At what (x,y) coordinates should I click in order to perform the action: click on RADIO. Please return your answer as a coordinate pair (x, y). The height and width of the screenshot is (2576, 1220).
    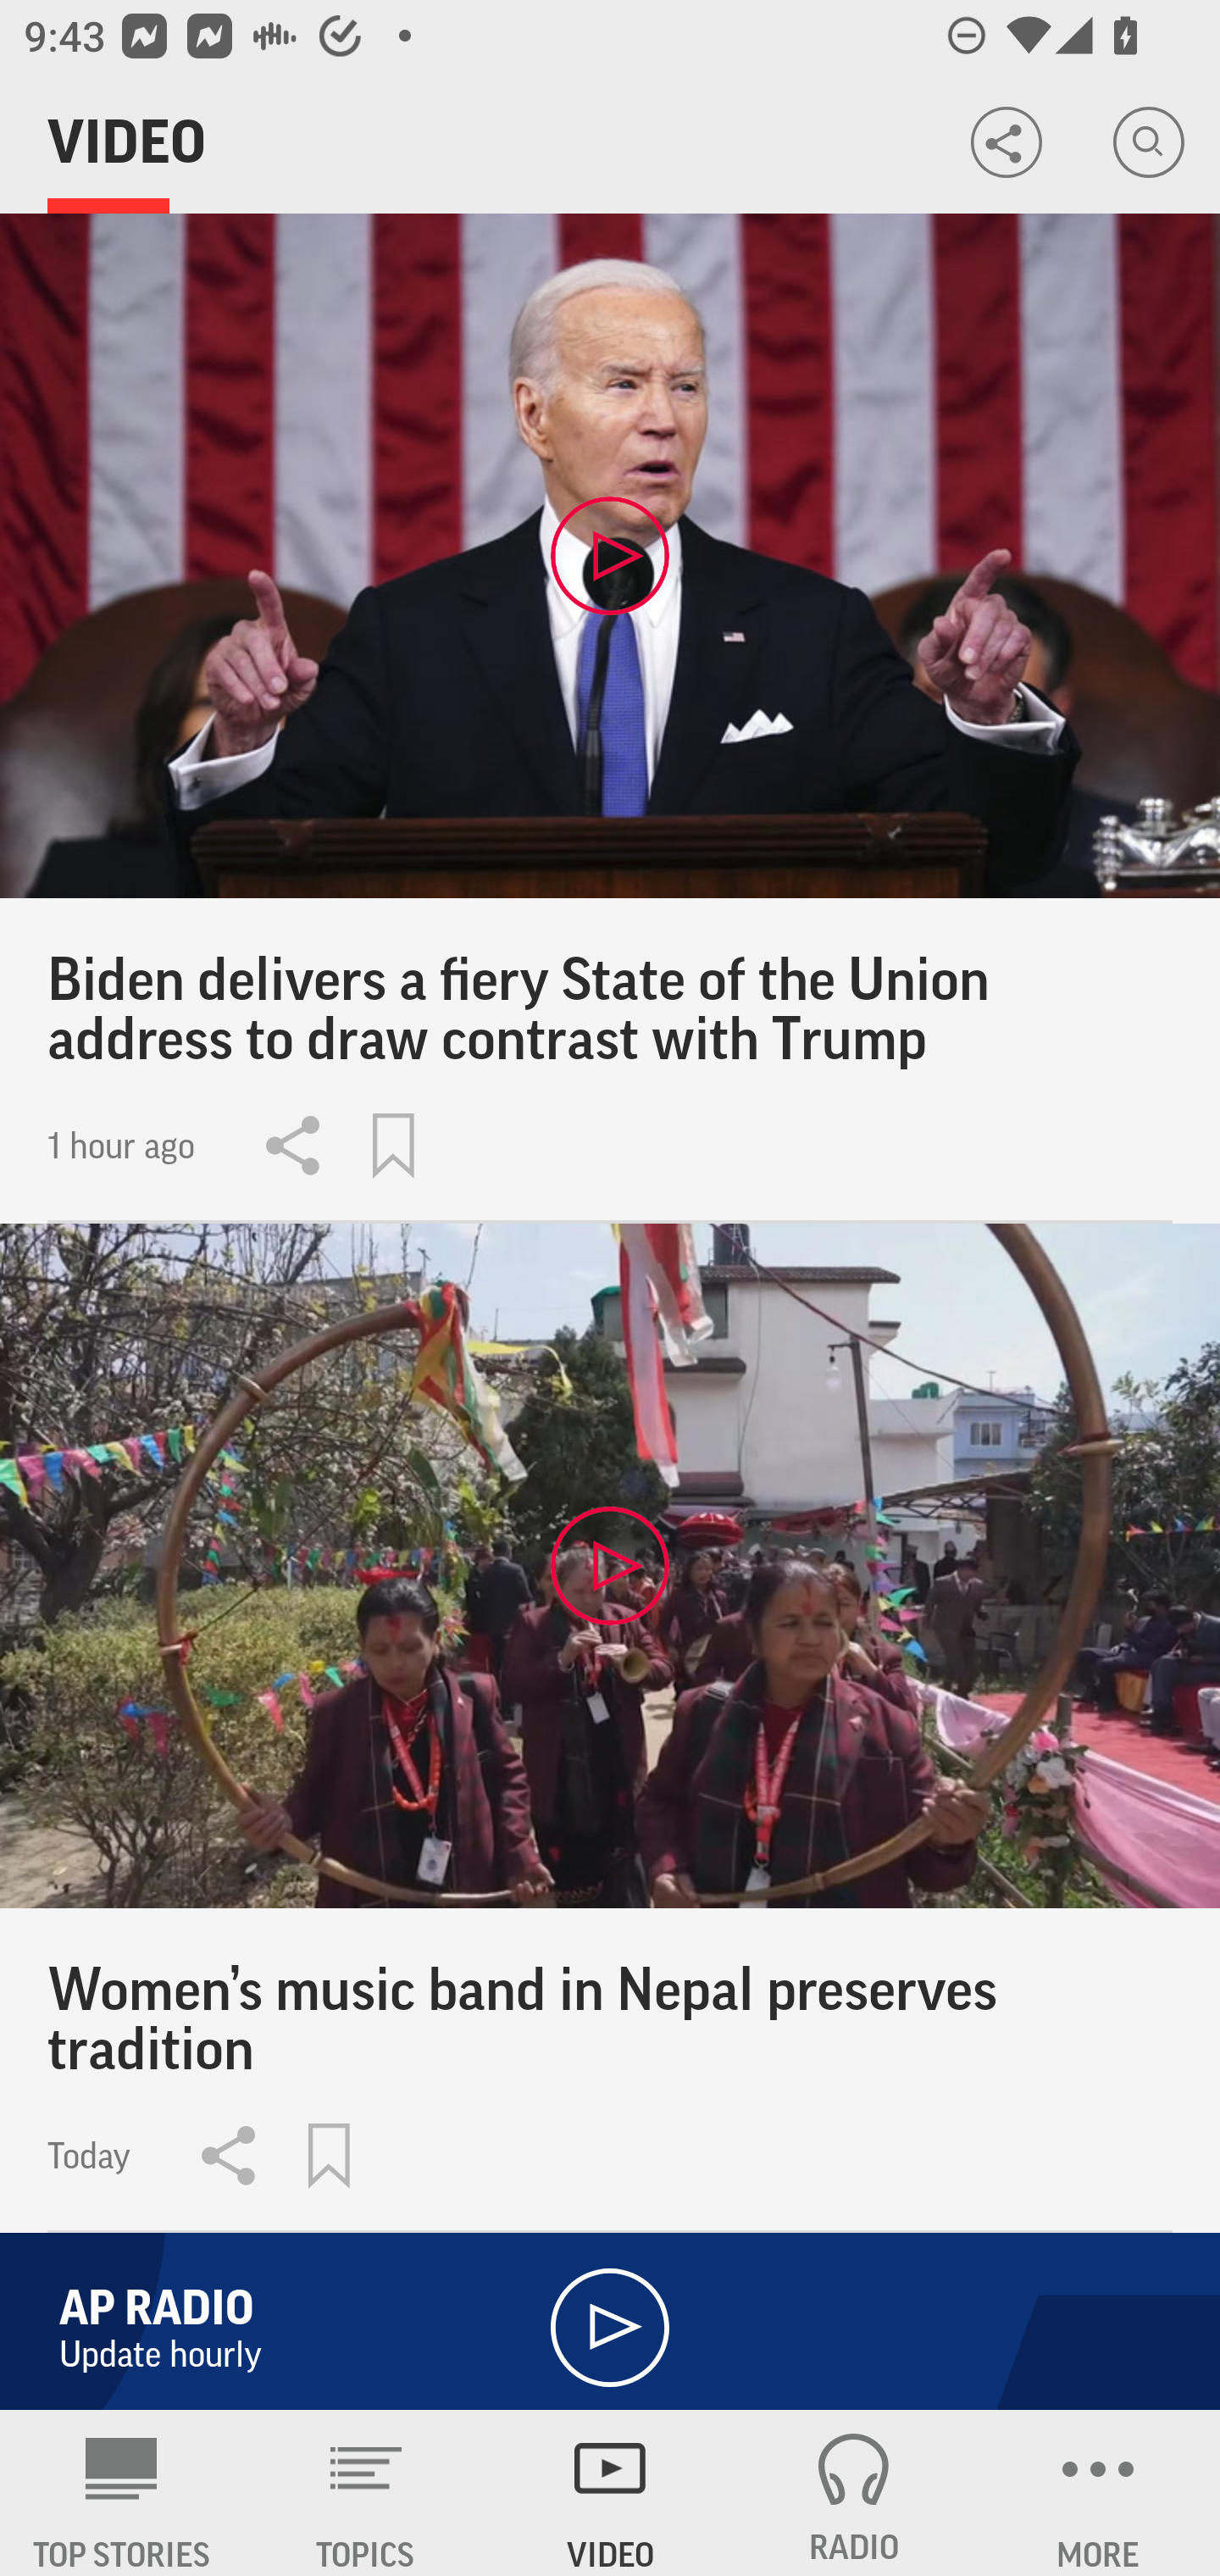
    Looking at the image, I should click on (854, 2493).